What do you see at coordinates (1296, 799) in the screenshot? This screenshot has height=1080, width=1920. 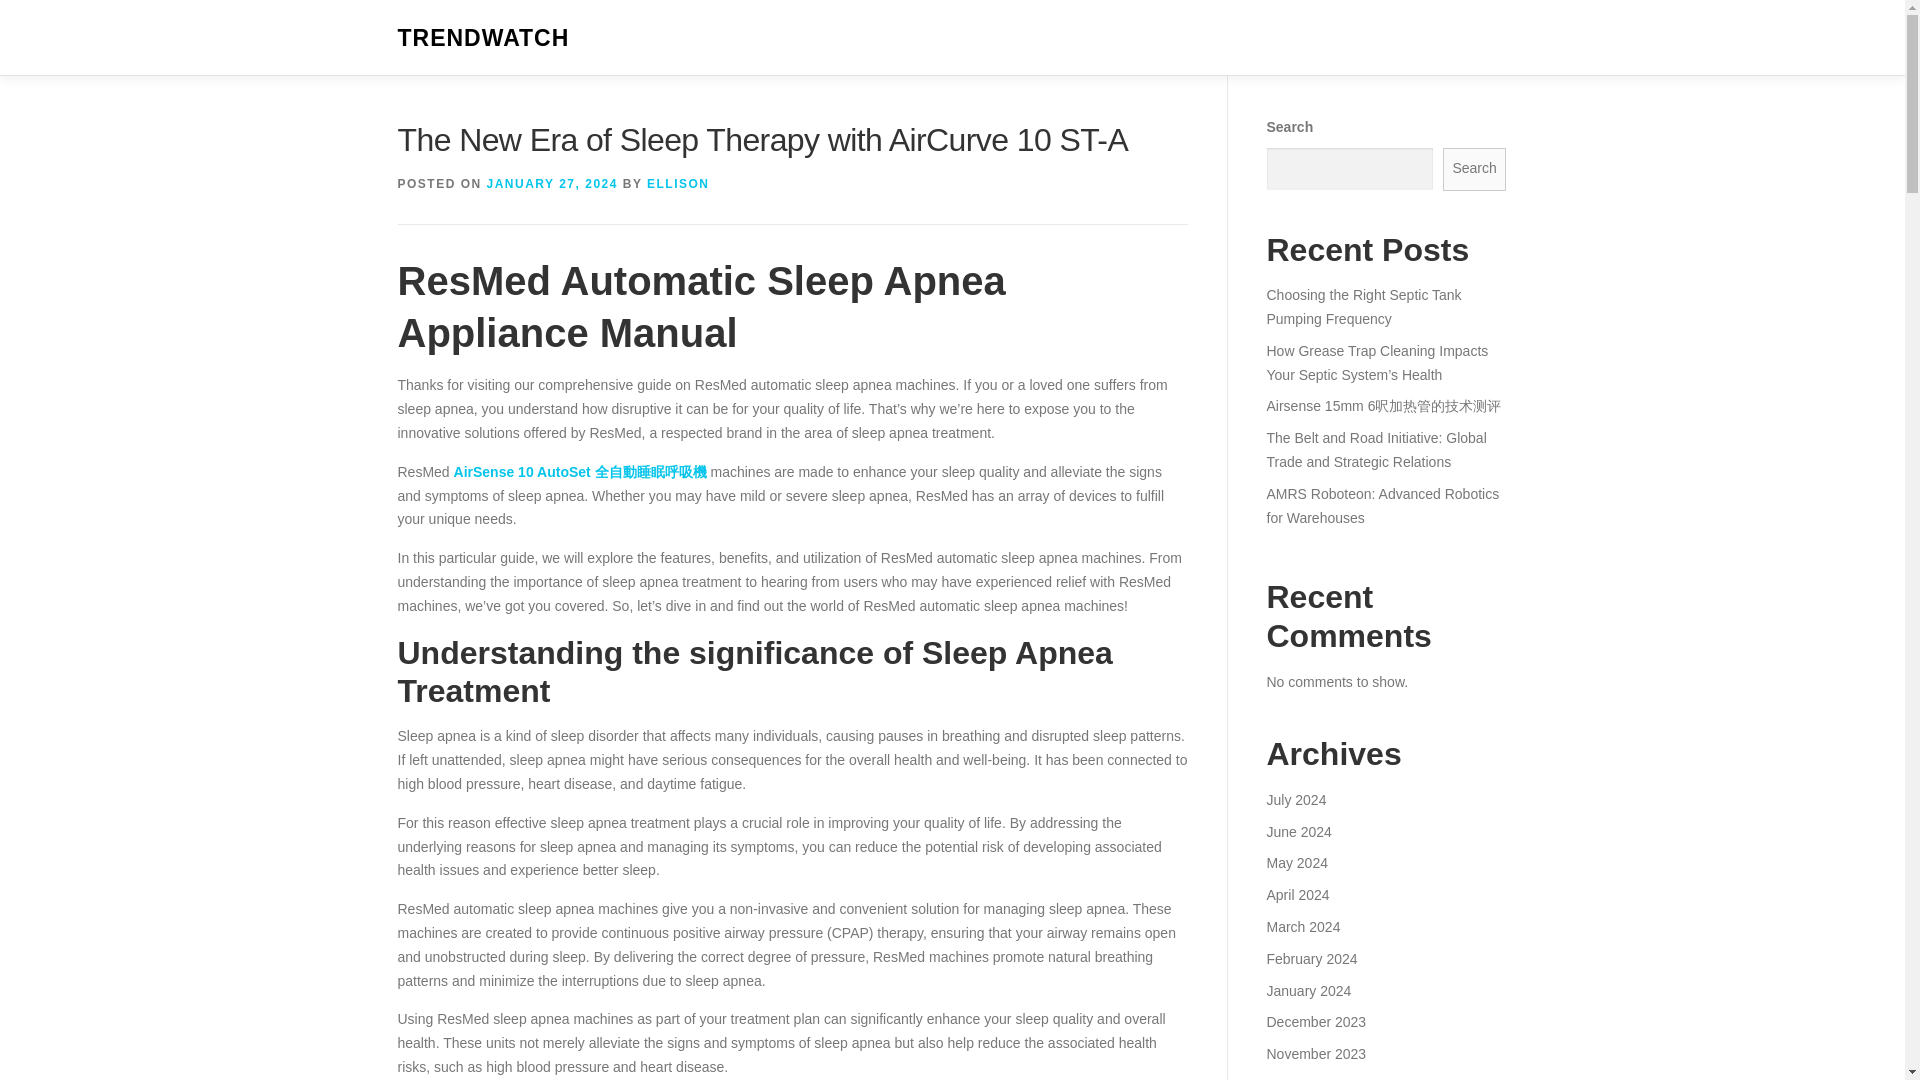 I see `July 2024` at bounding box center [1296, 799].